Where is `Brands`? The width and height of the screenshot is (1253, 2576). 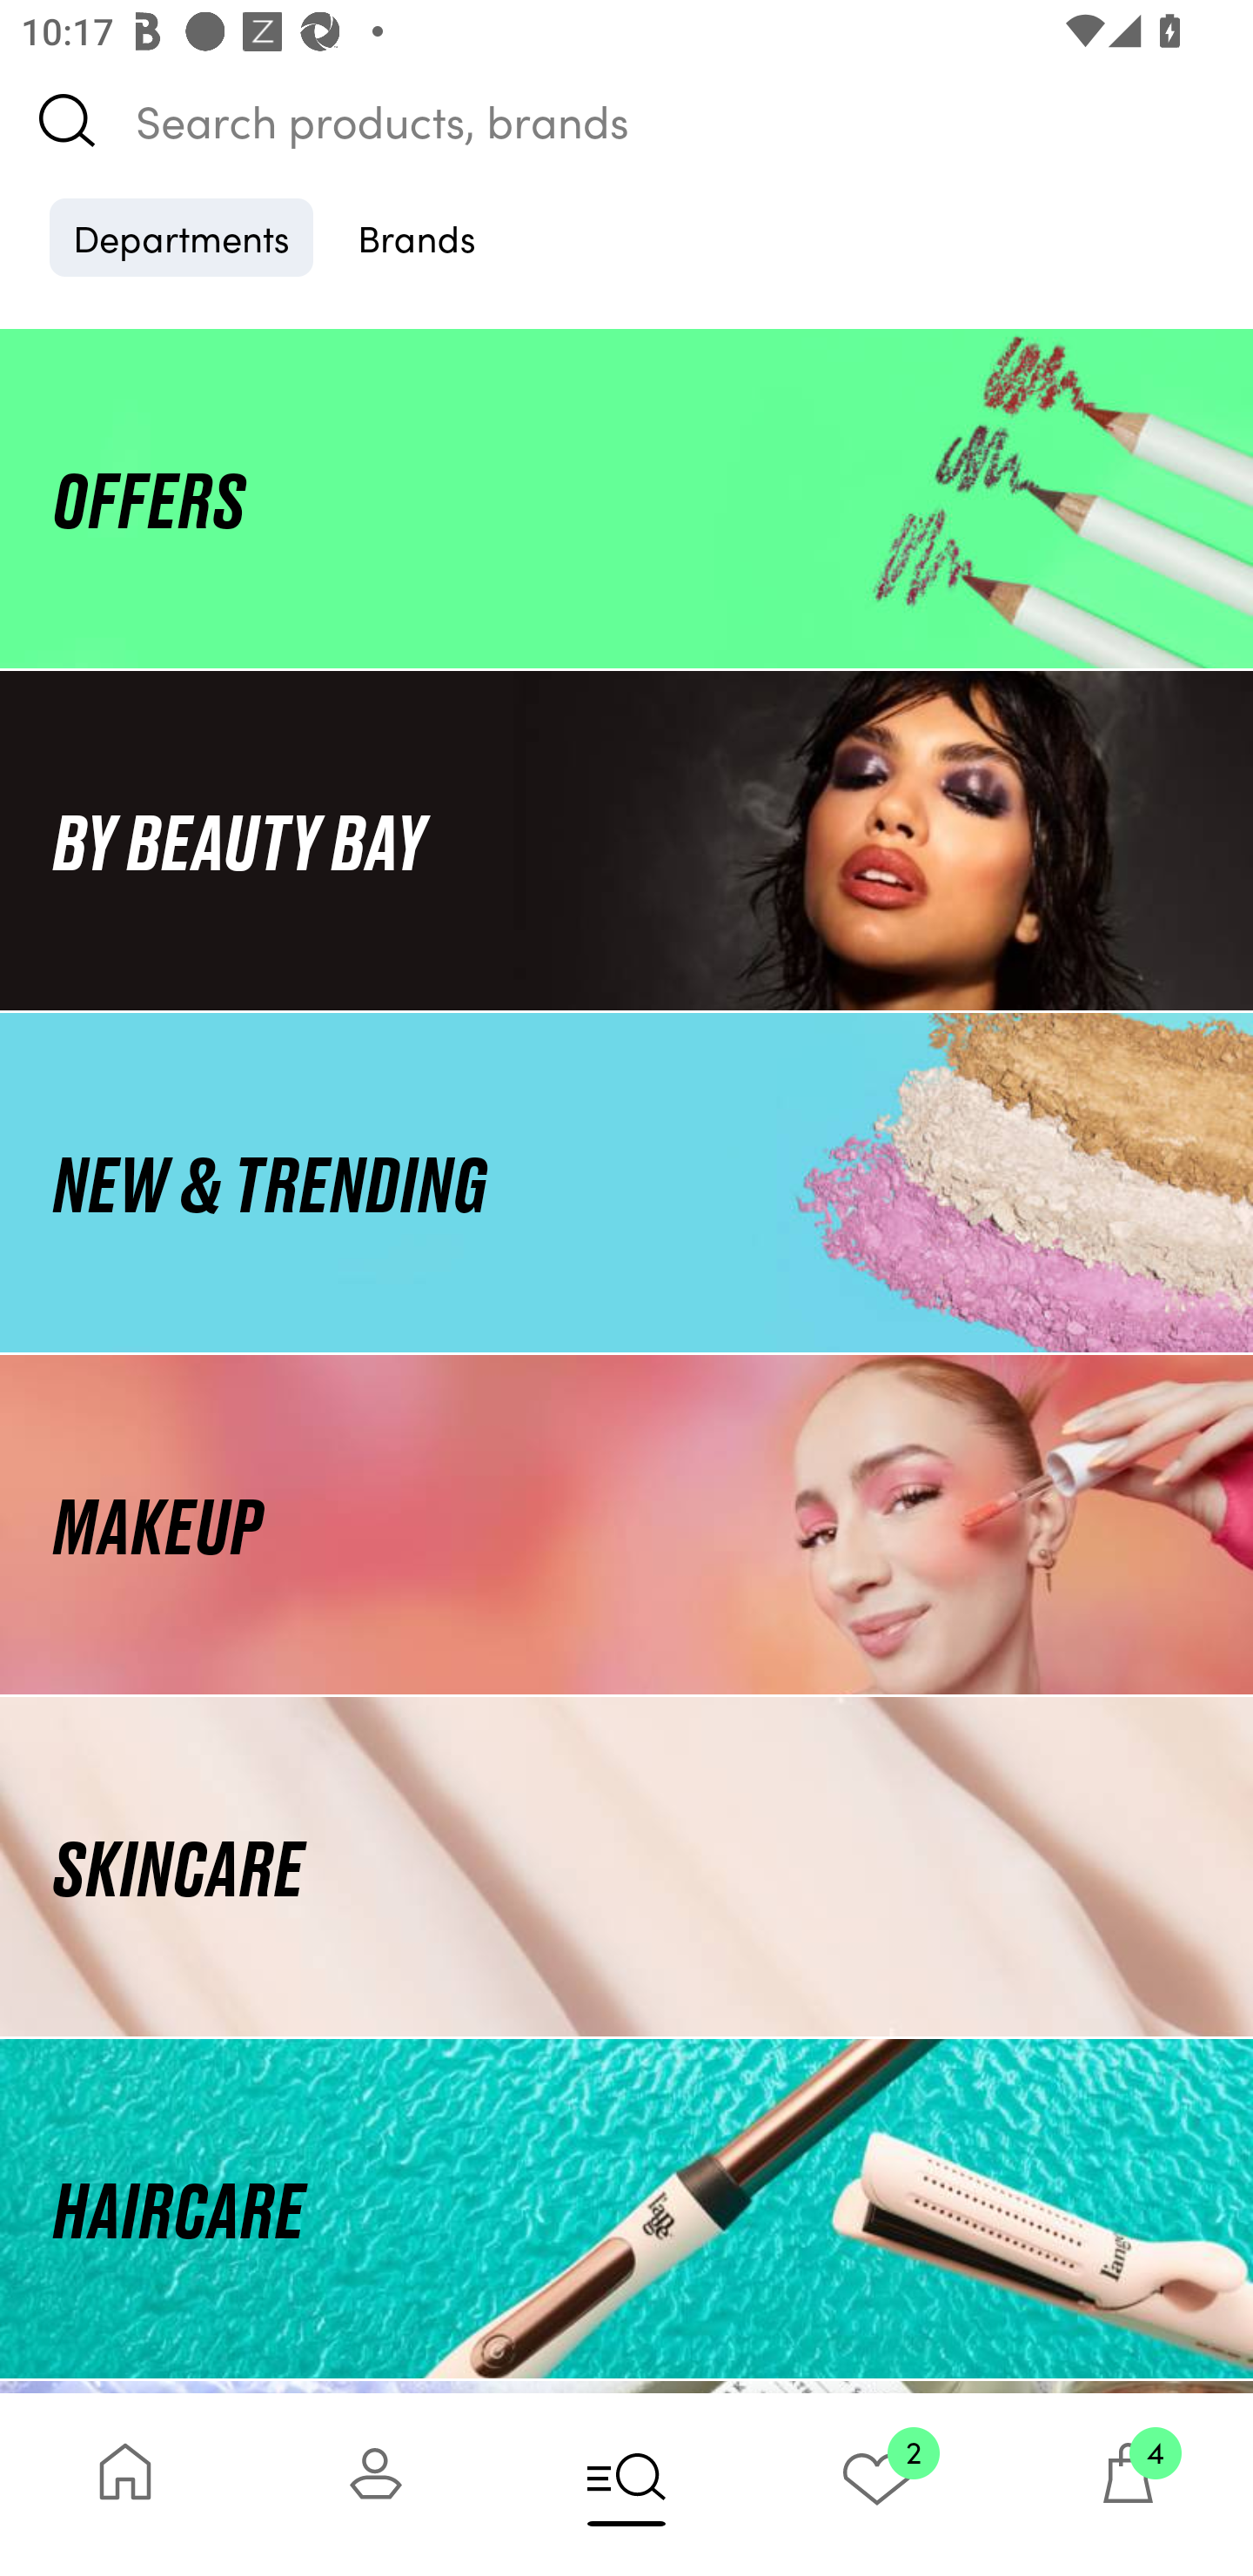 Brands is located at coordinates (417, 237).